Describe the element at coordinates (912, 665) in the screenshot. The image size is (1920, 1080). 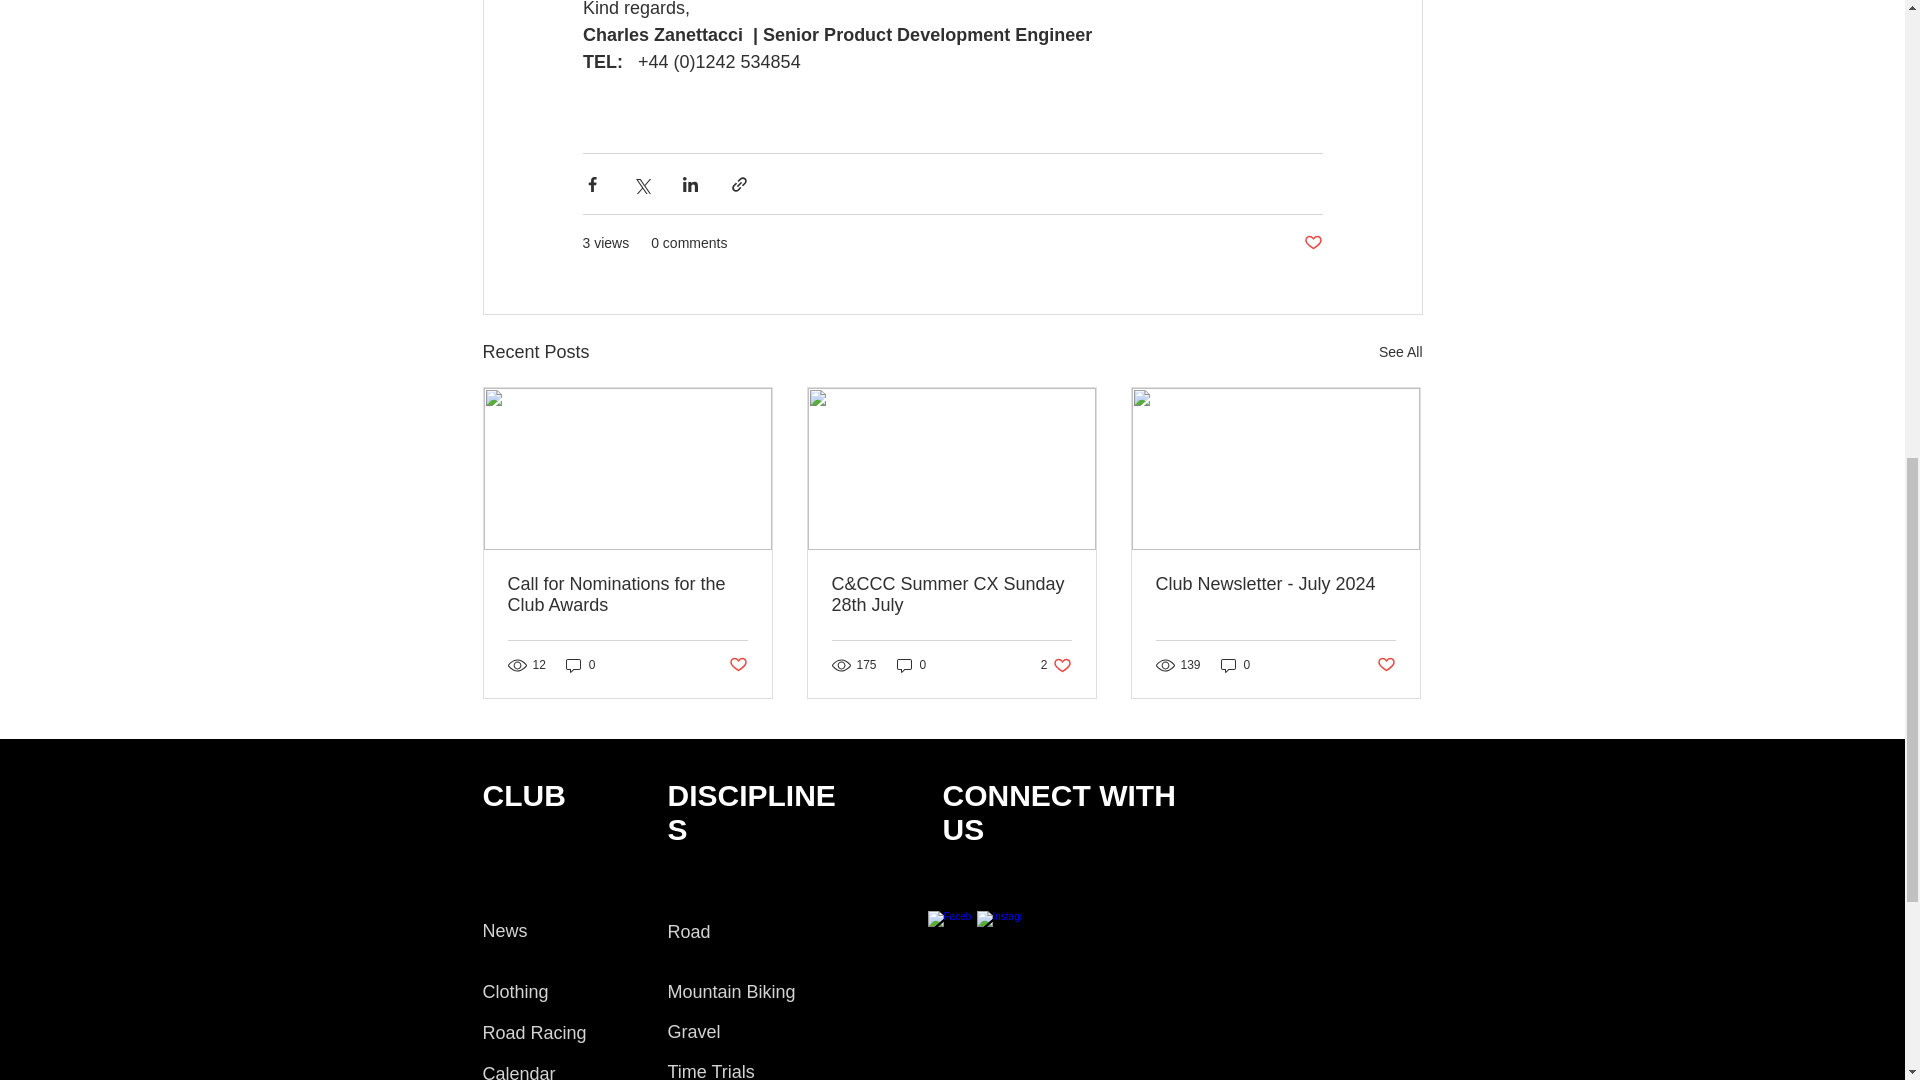
I see `0` at that location.